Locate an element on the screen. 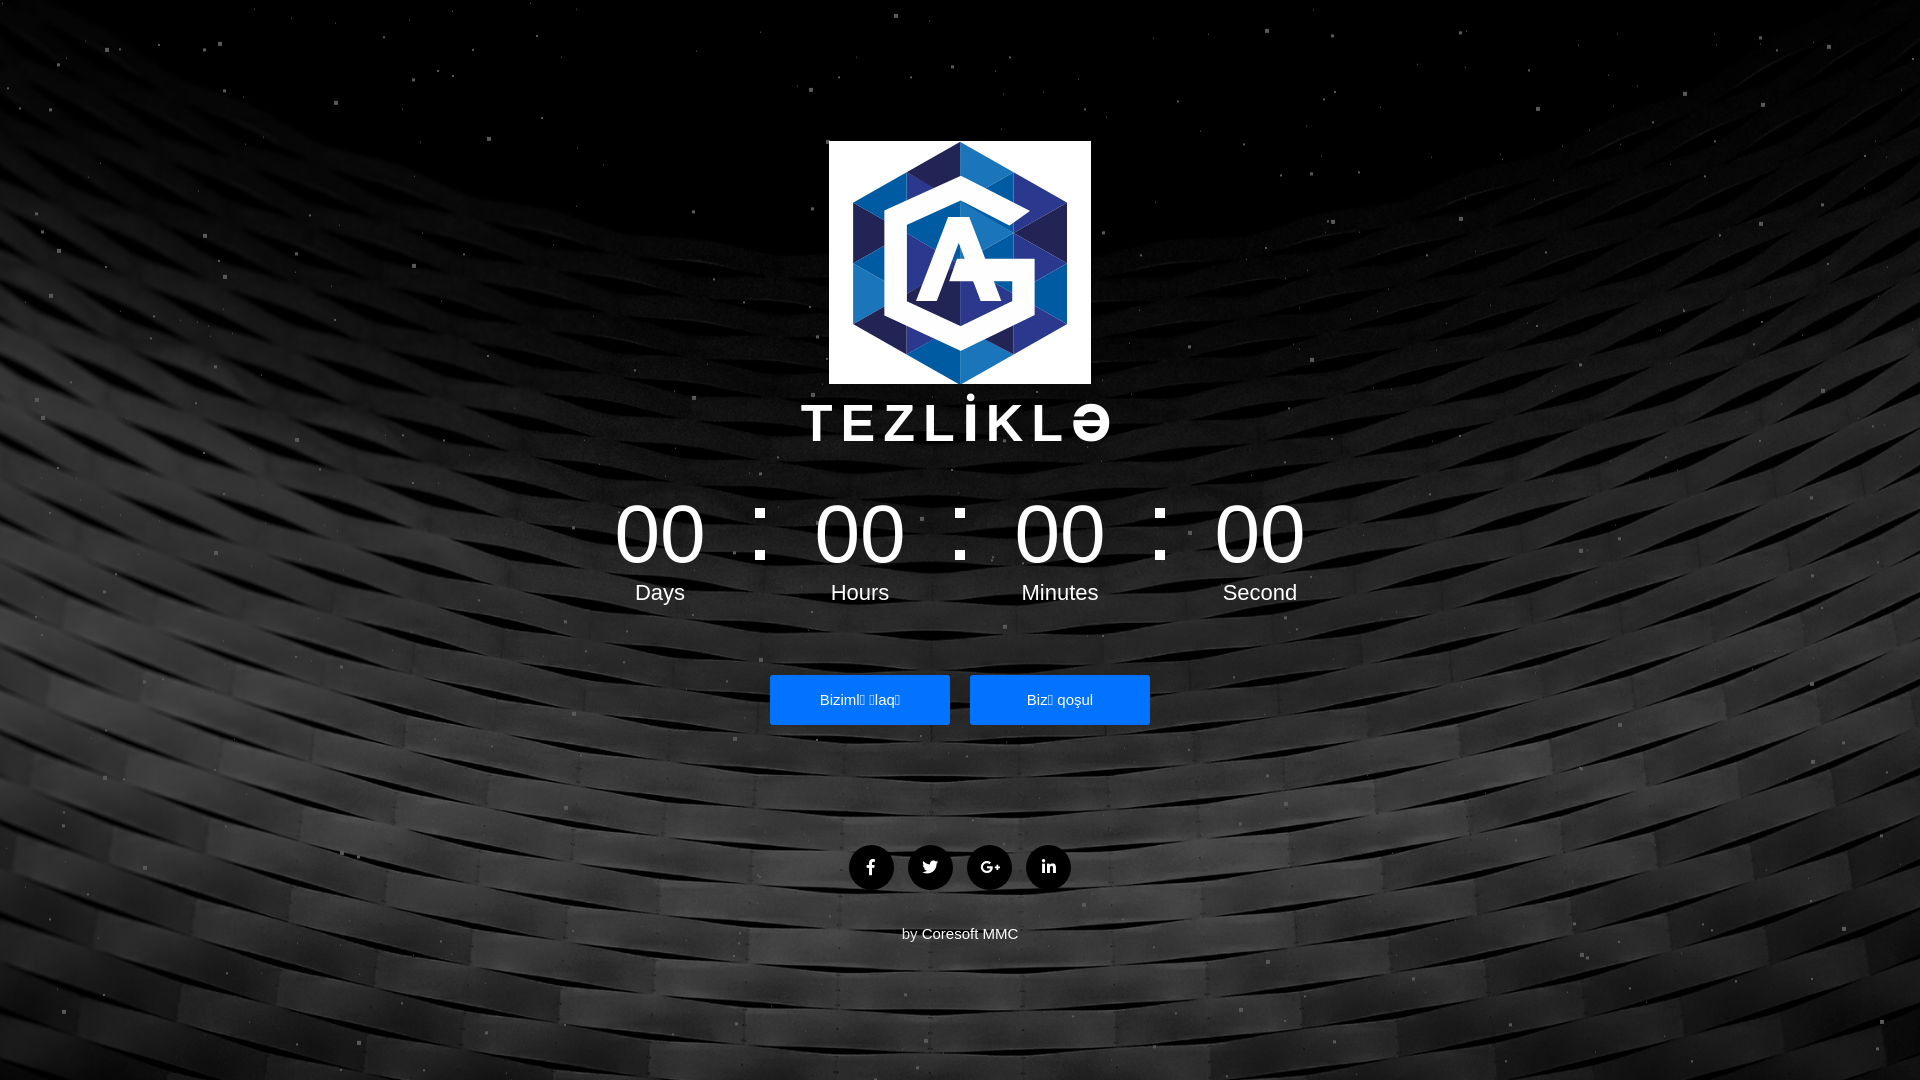  linkedin is located at coordinates (1048, 868).